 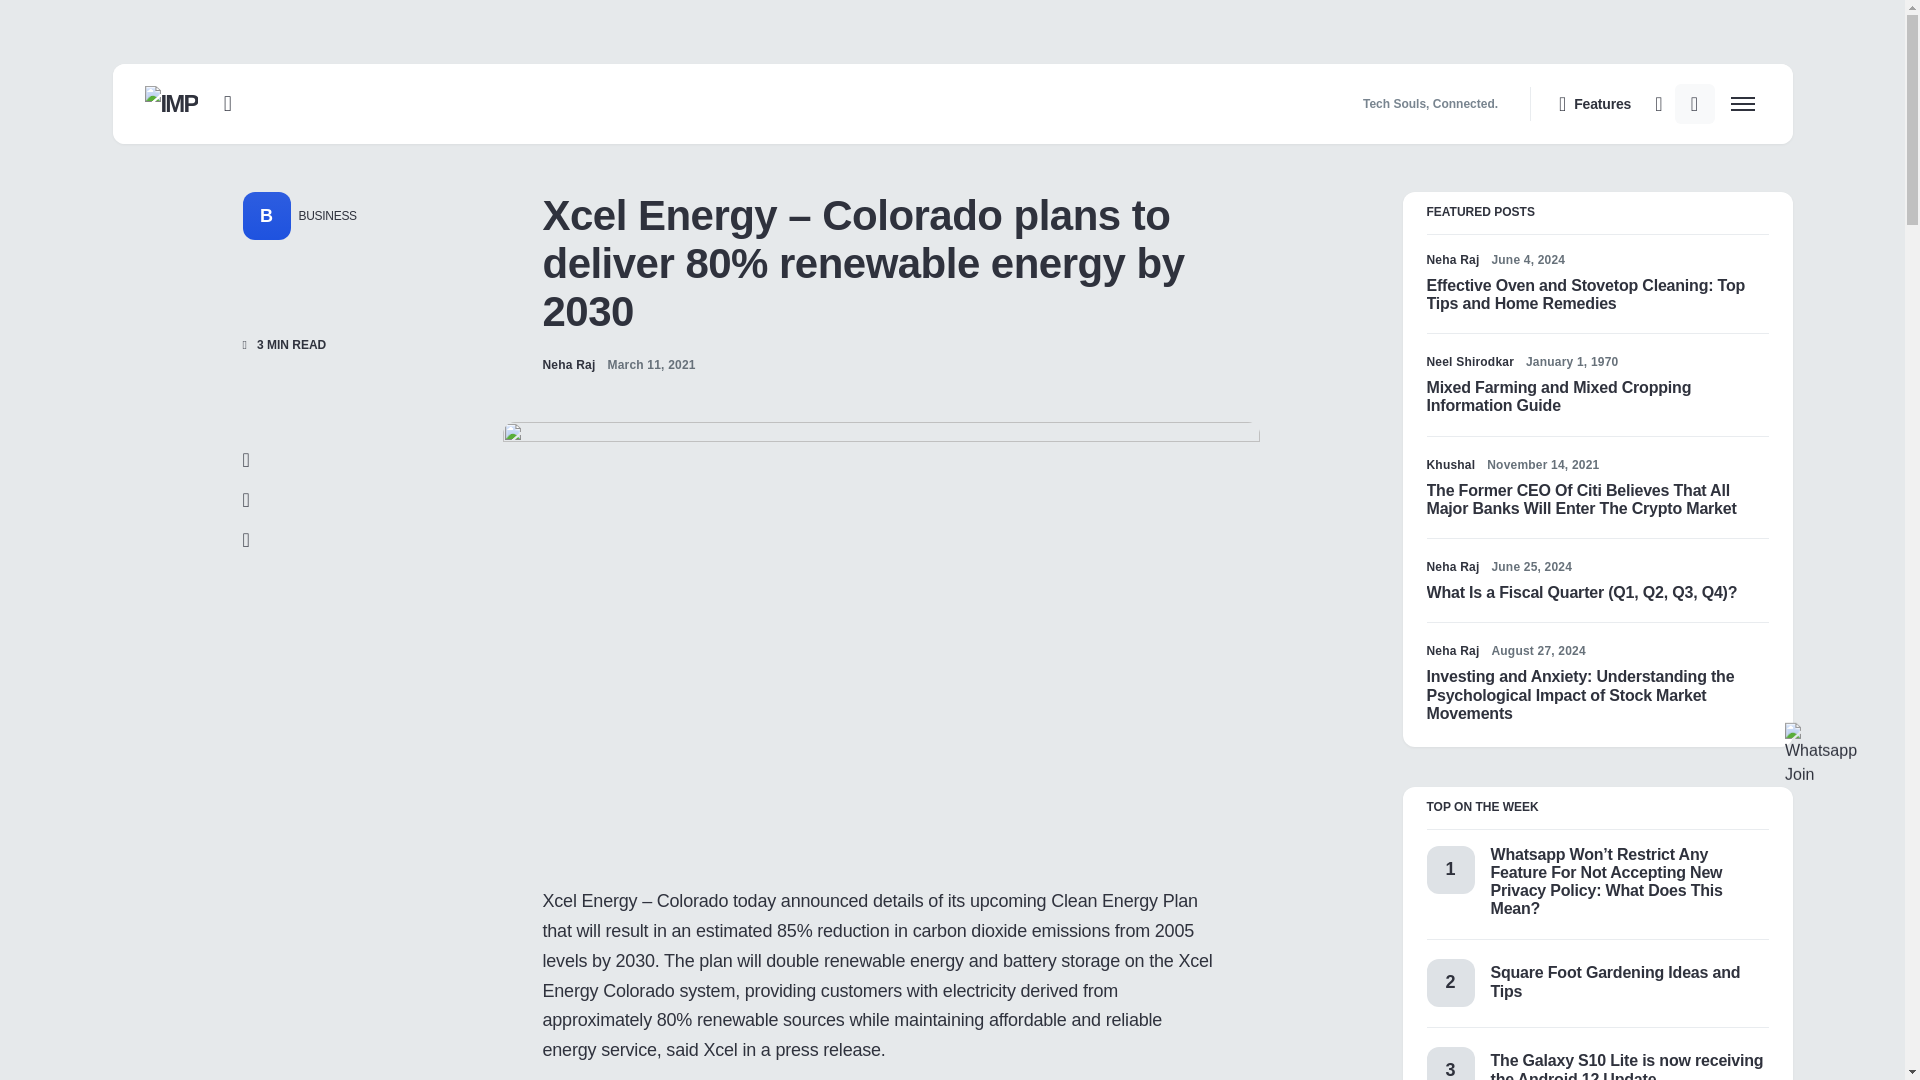 What do you see at coordinates (1452, 259) in the screenshot?
I see `View all posts by Neha Raj` at bounding box center [1452, 259].